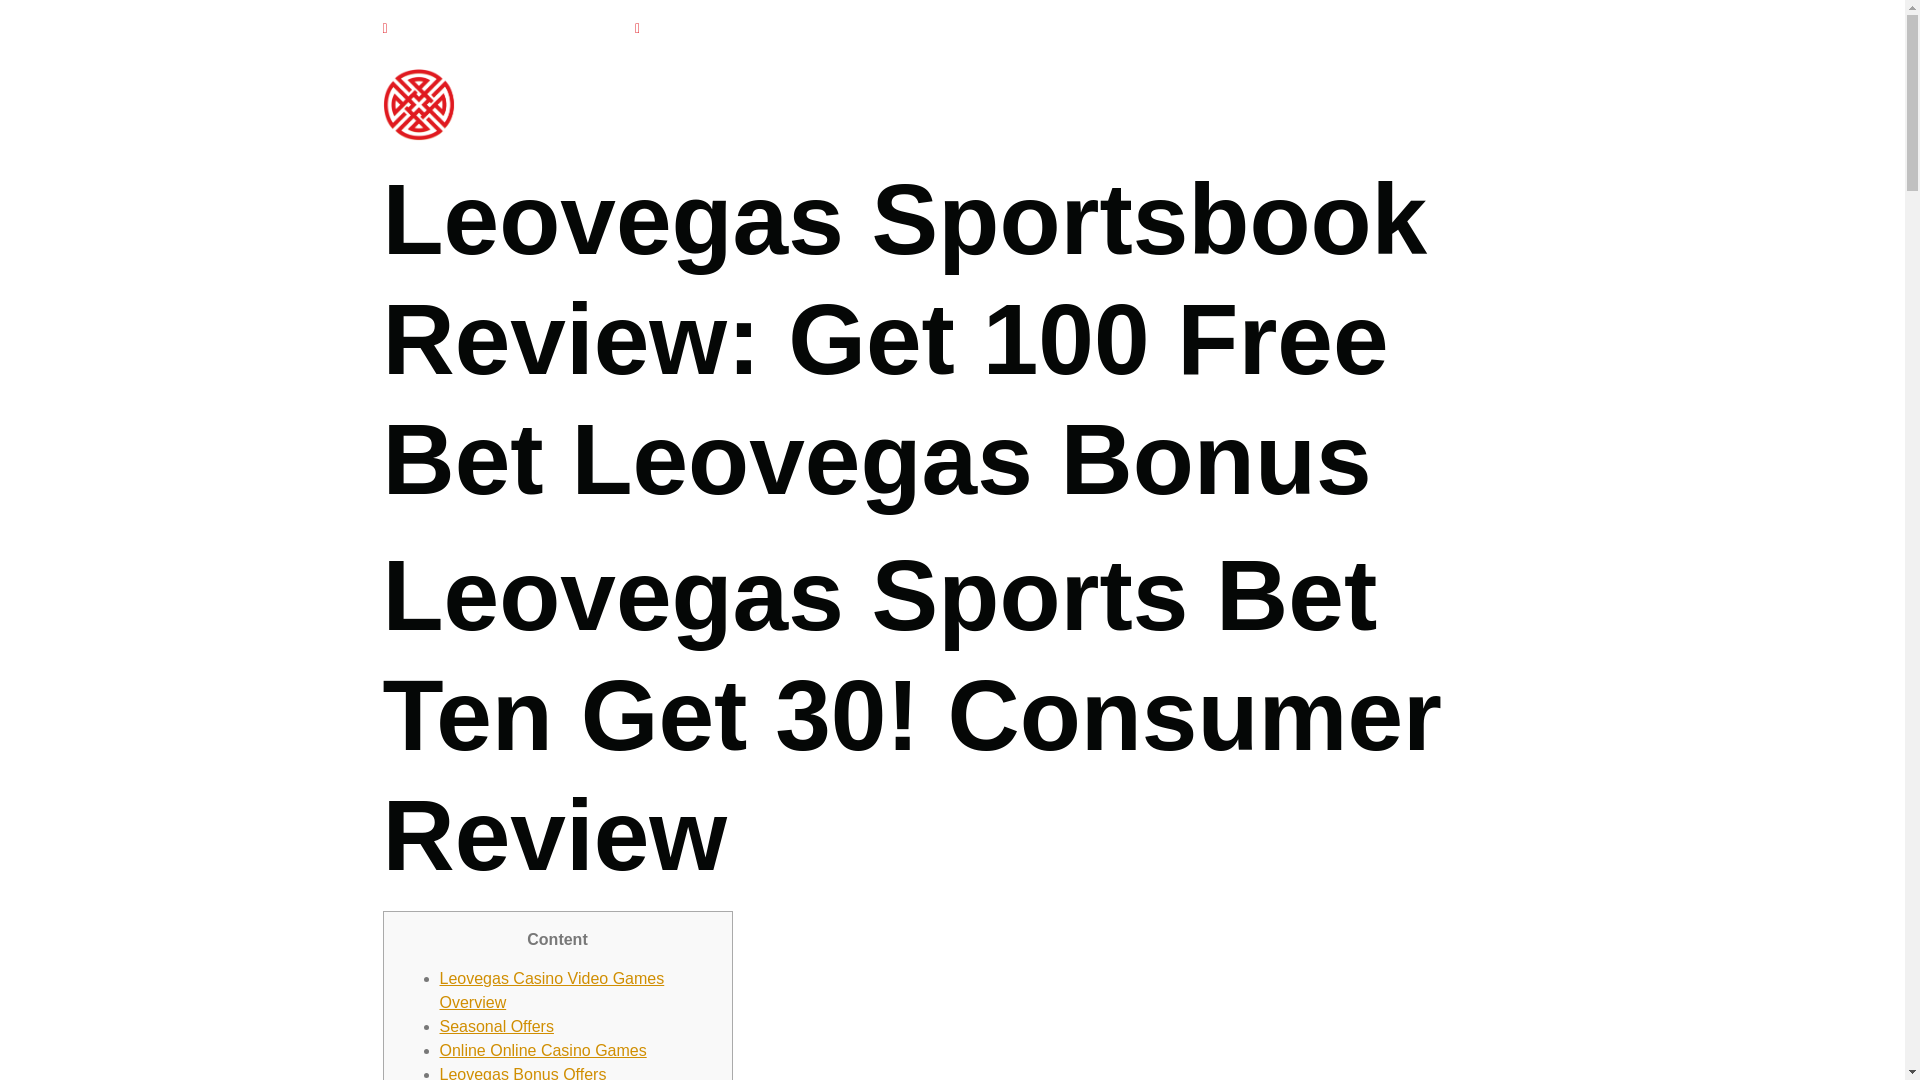  What do you see at coordinates (938, 104) in the screenshot?
I see `HOME` at bounding box center [938, 104].